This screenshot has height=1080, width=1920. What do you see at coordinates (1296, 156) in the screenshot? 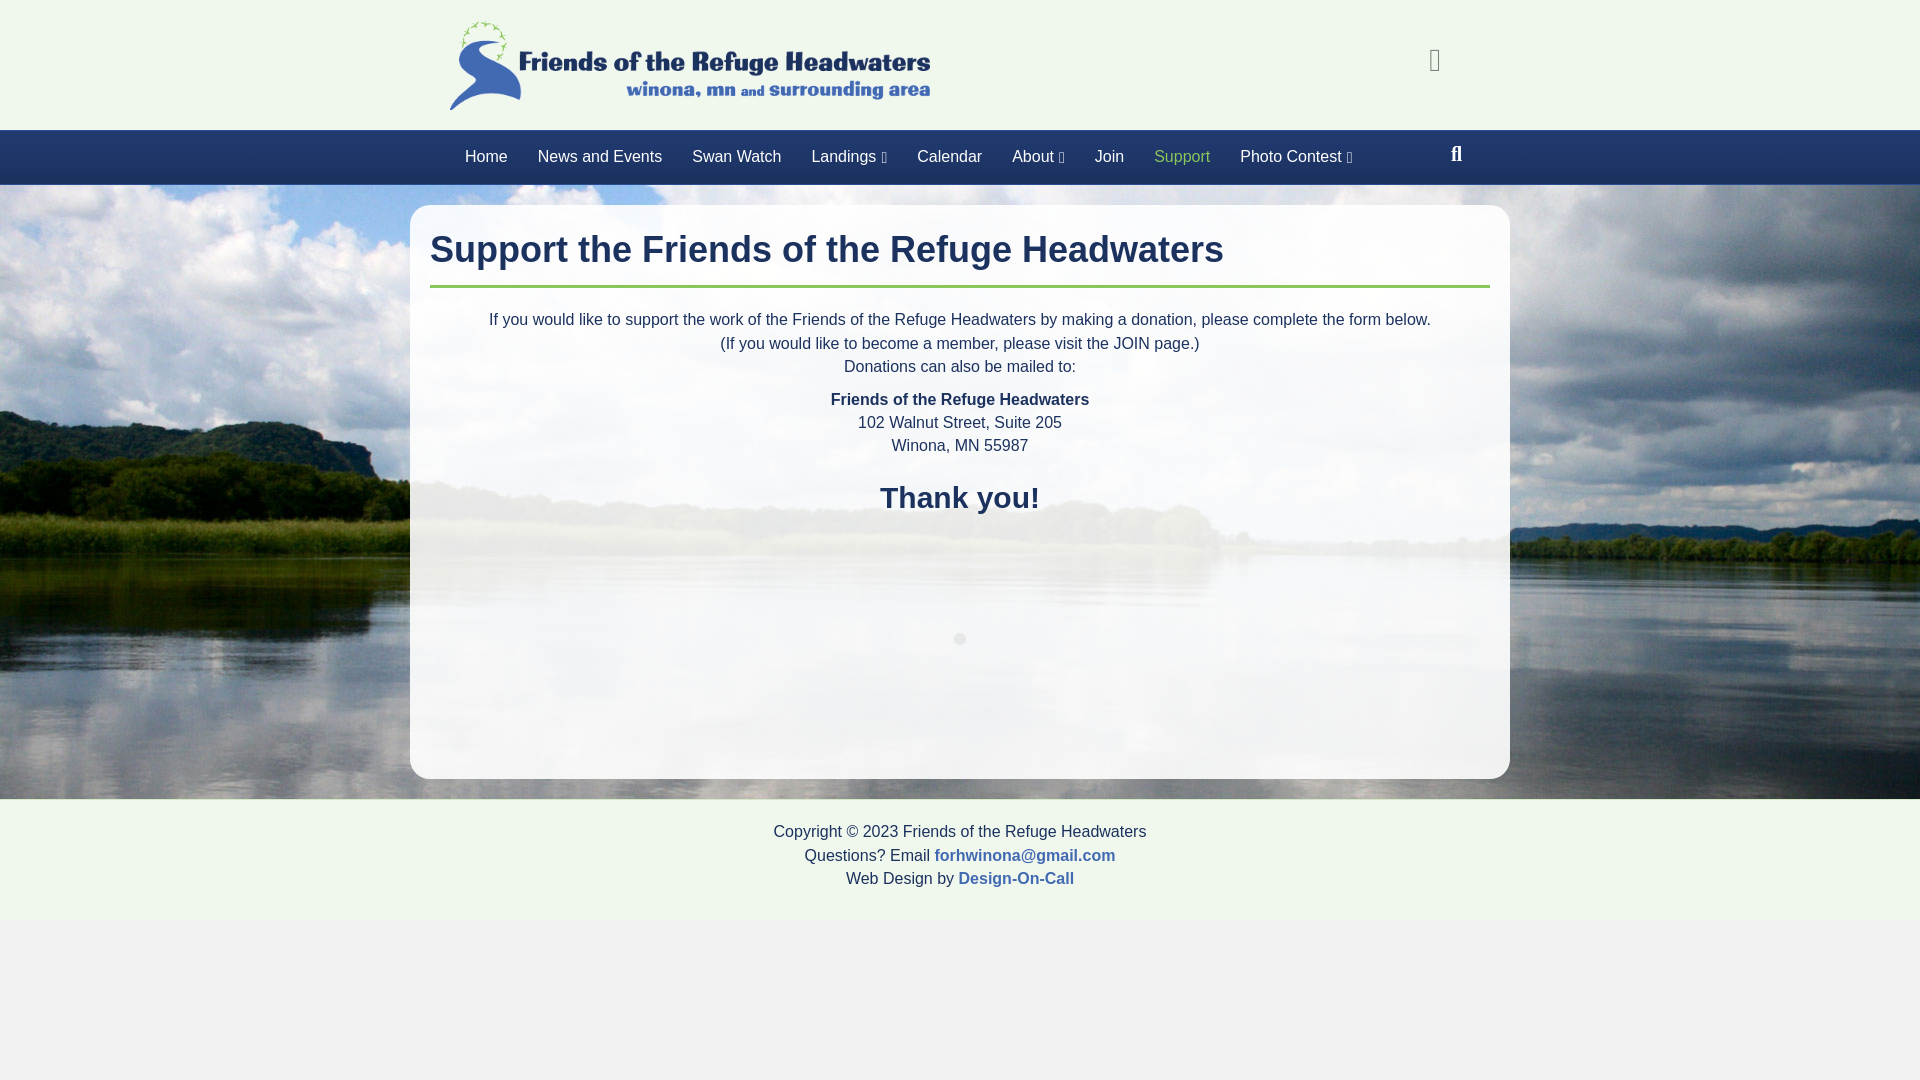
I see `Photo Contest` at bounding box center [1296, 156].